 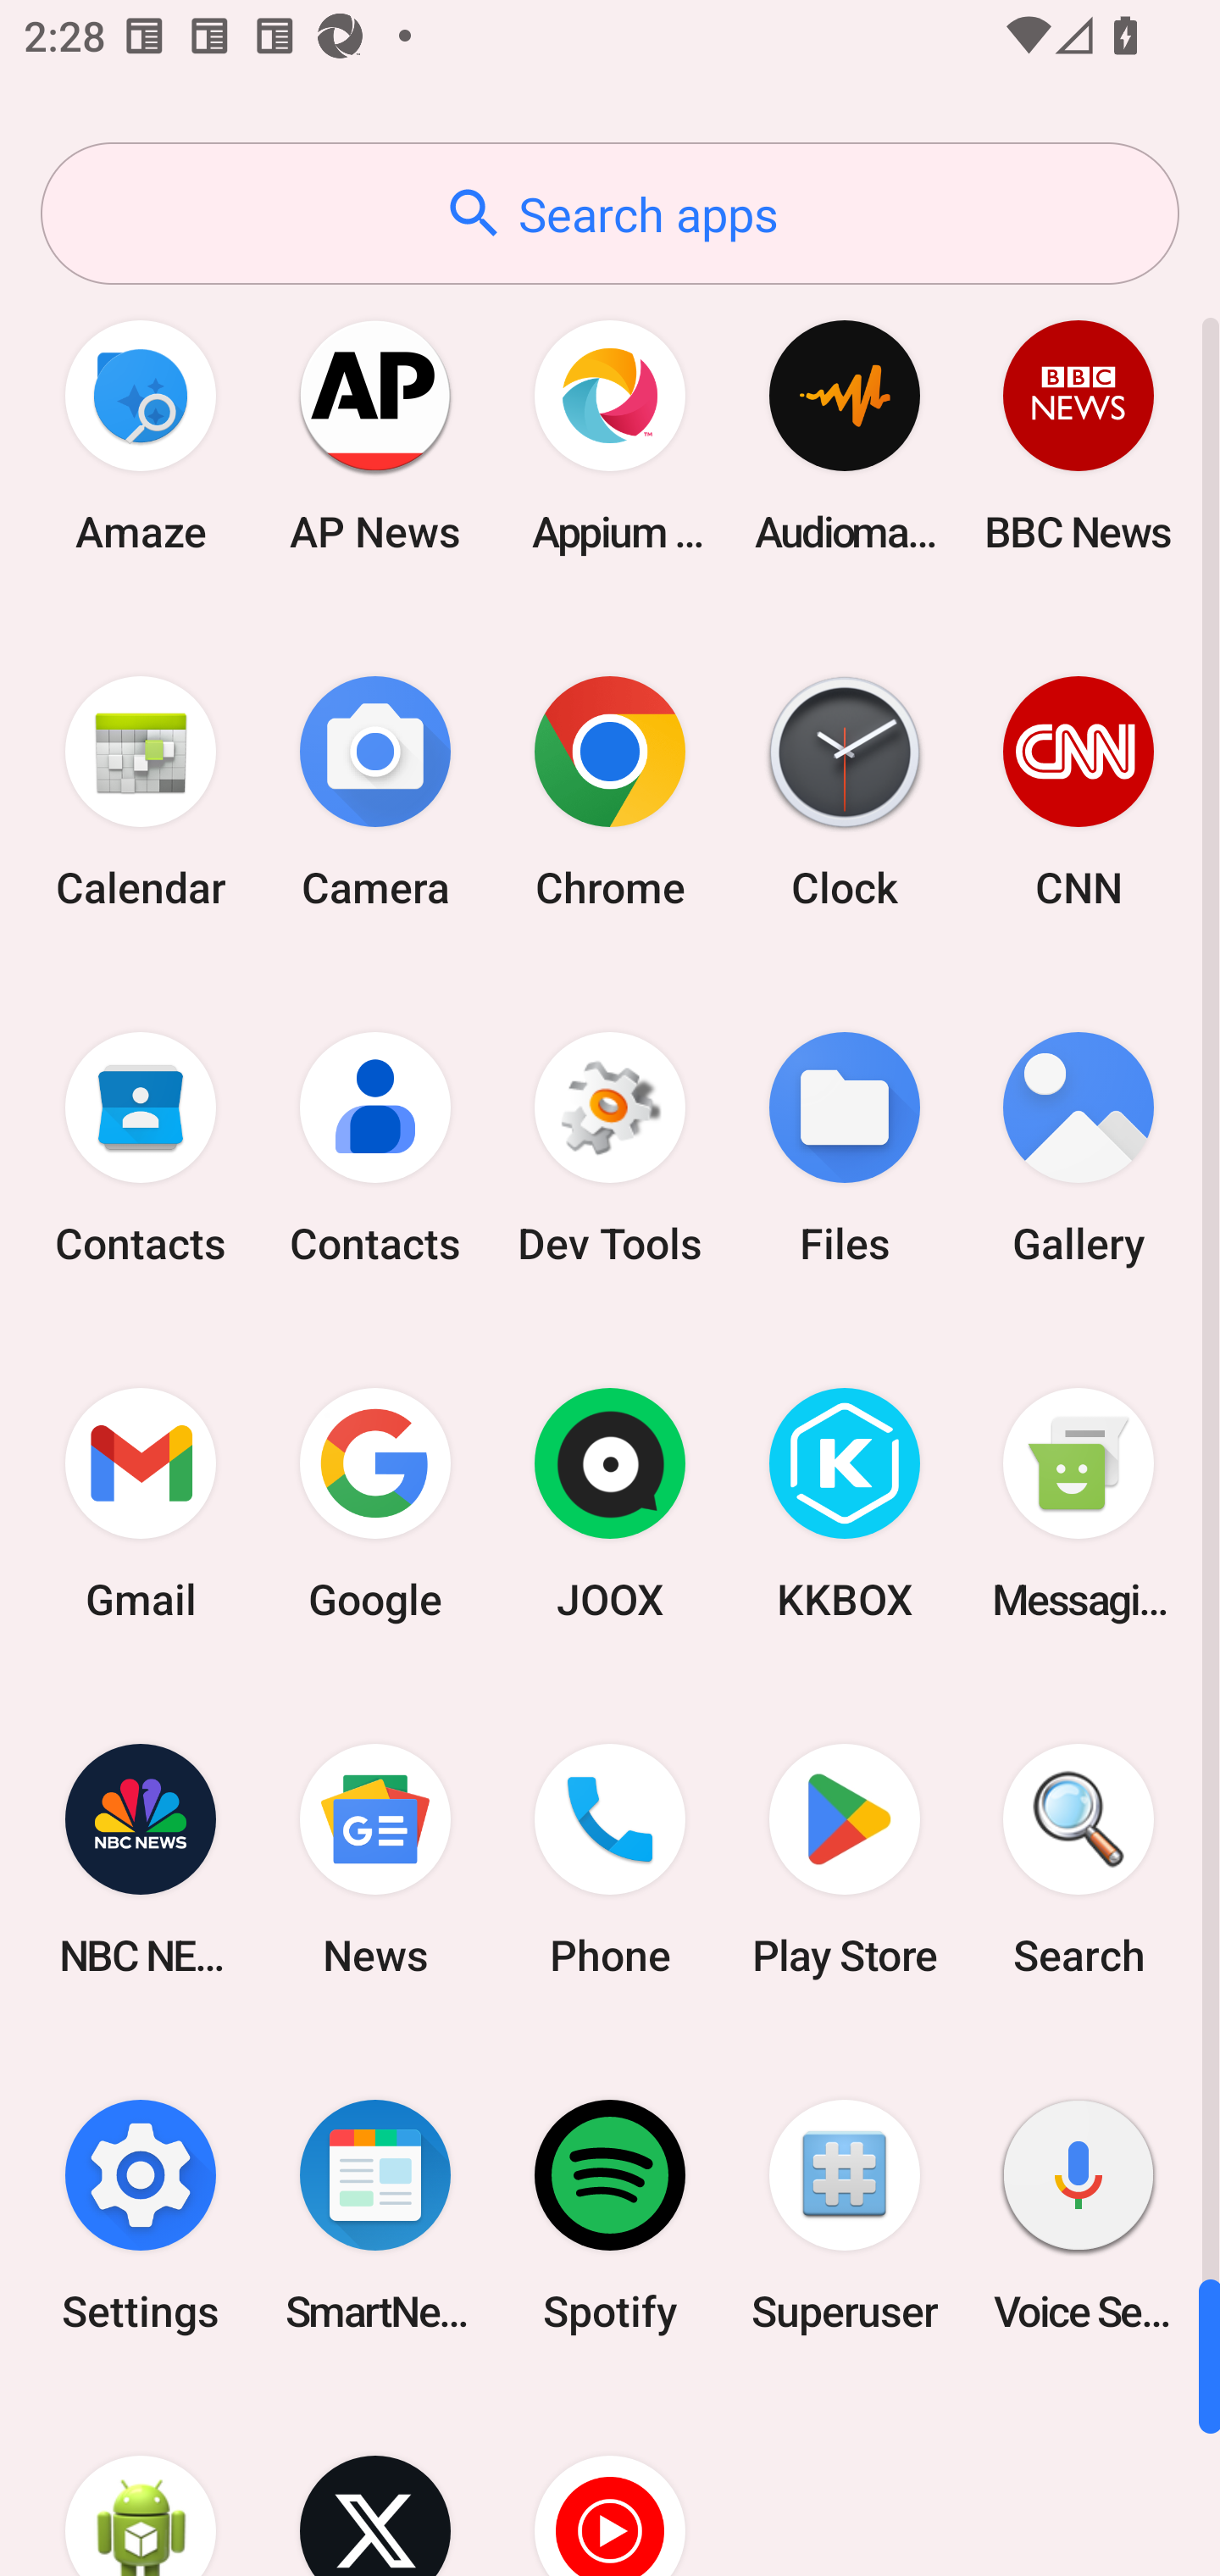 What do you see at coordinates (375, 1504) in the screenshot?
I see `Google` at bounding box center [375, 1504].